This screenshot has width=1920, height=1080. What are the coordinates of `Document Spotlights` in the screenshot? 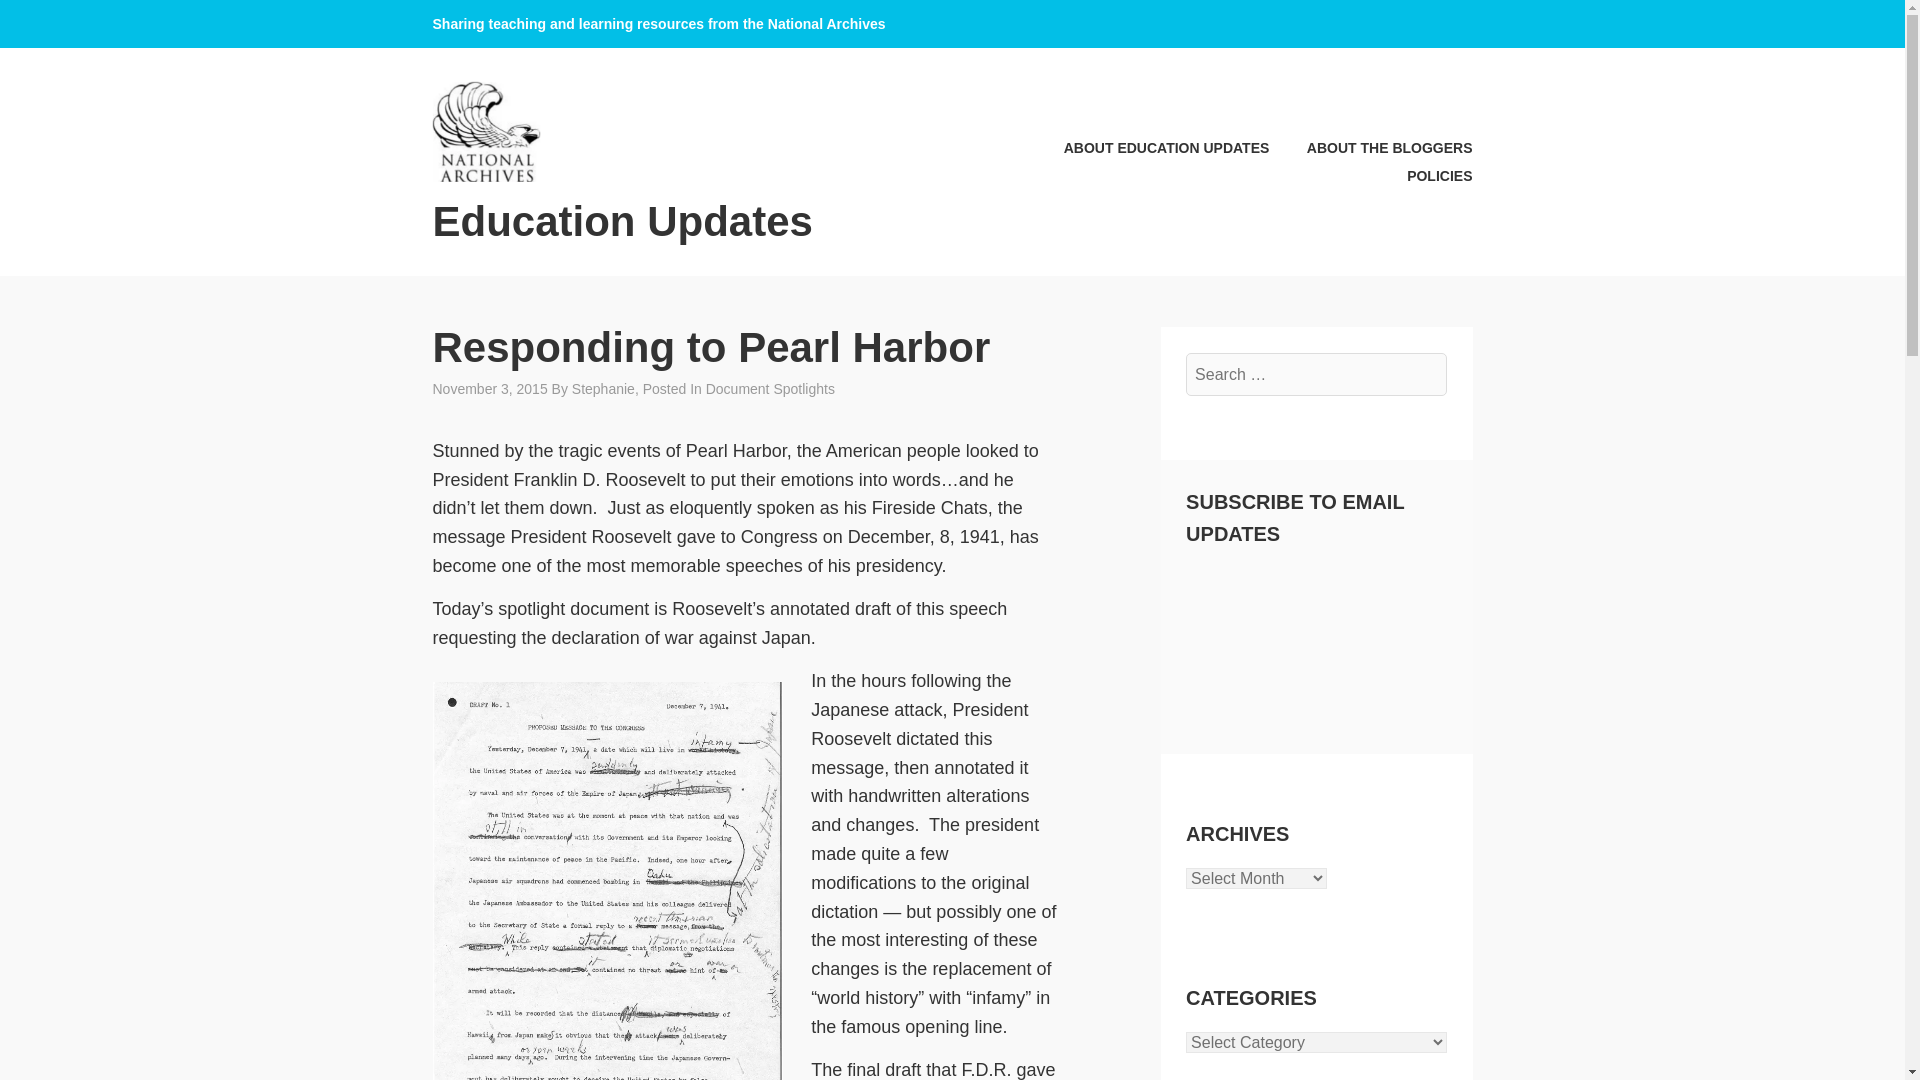 It's located at (770, 389).